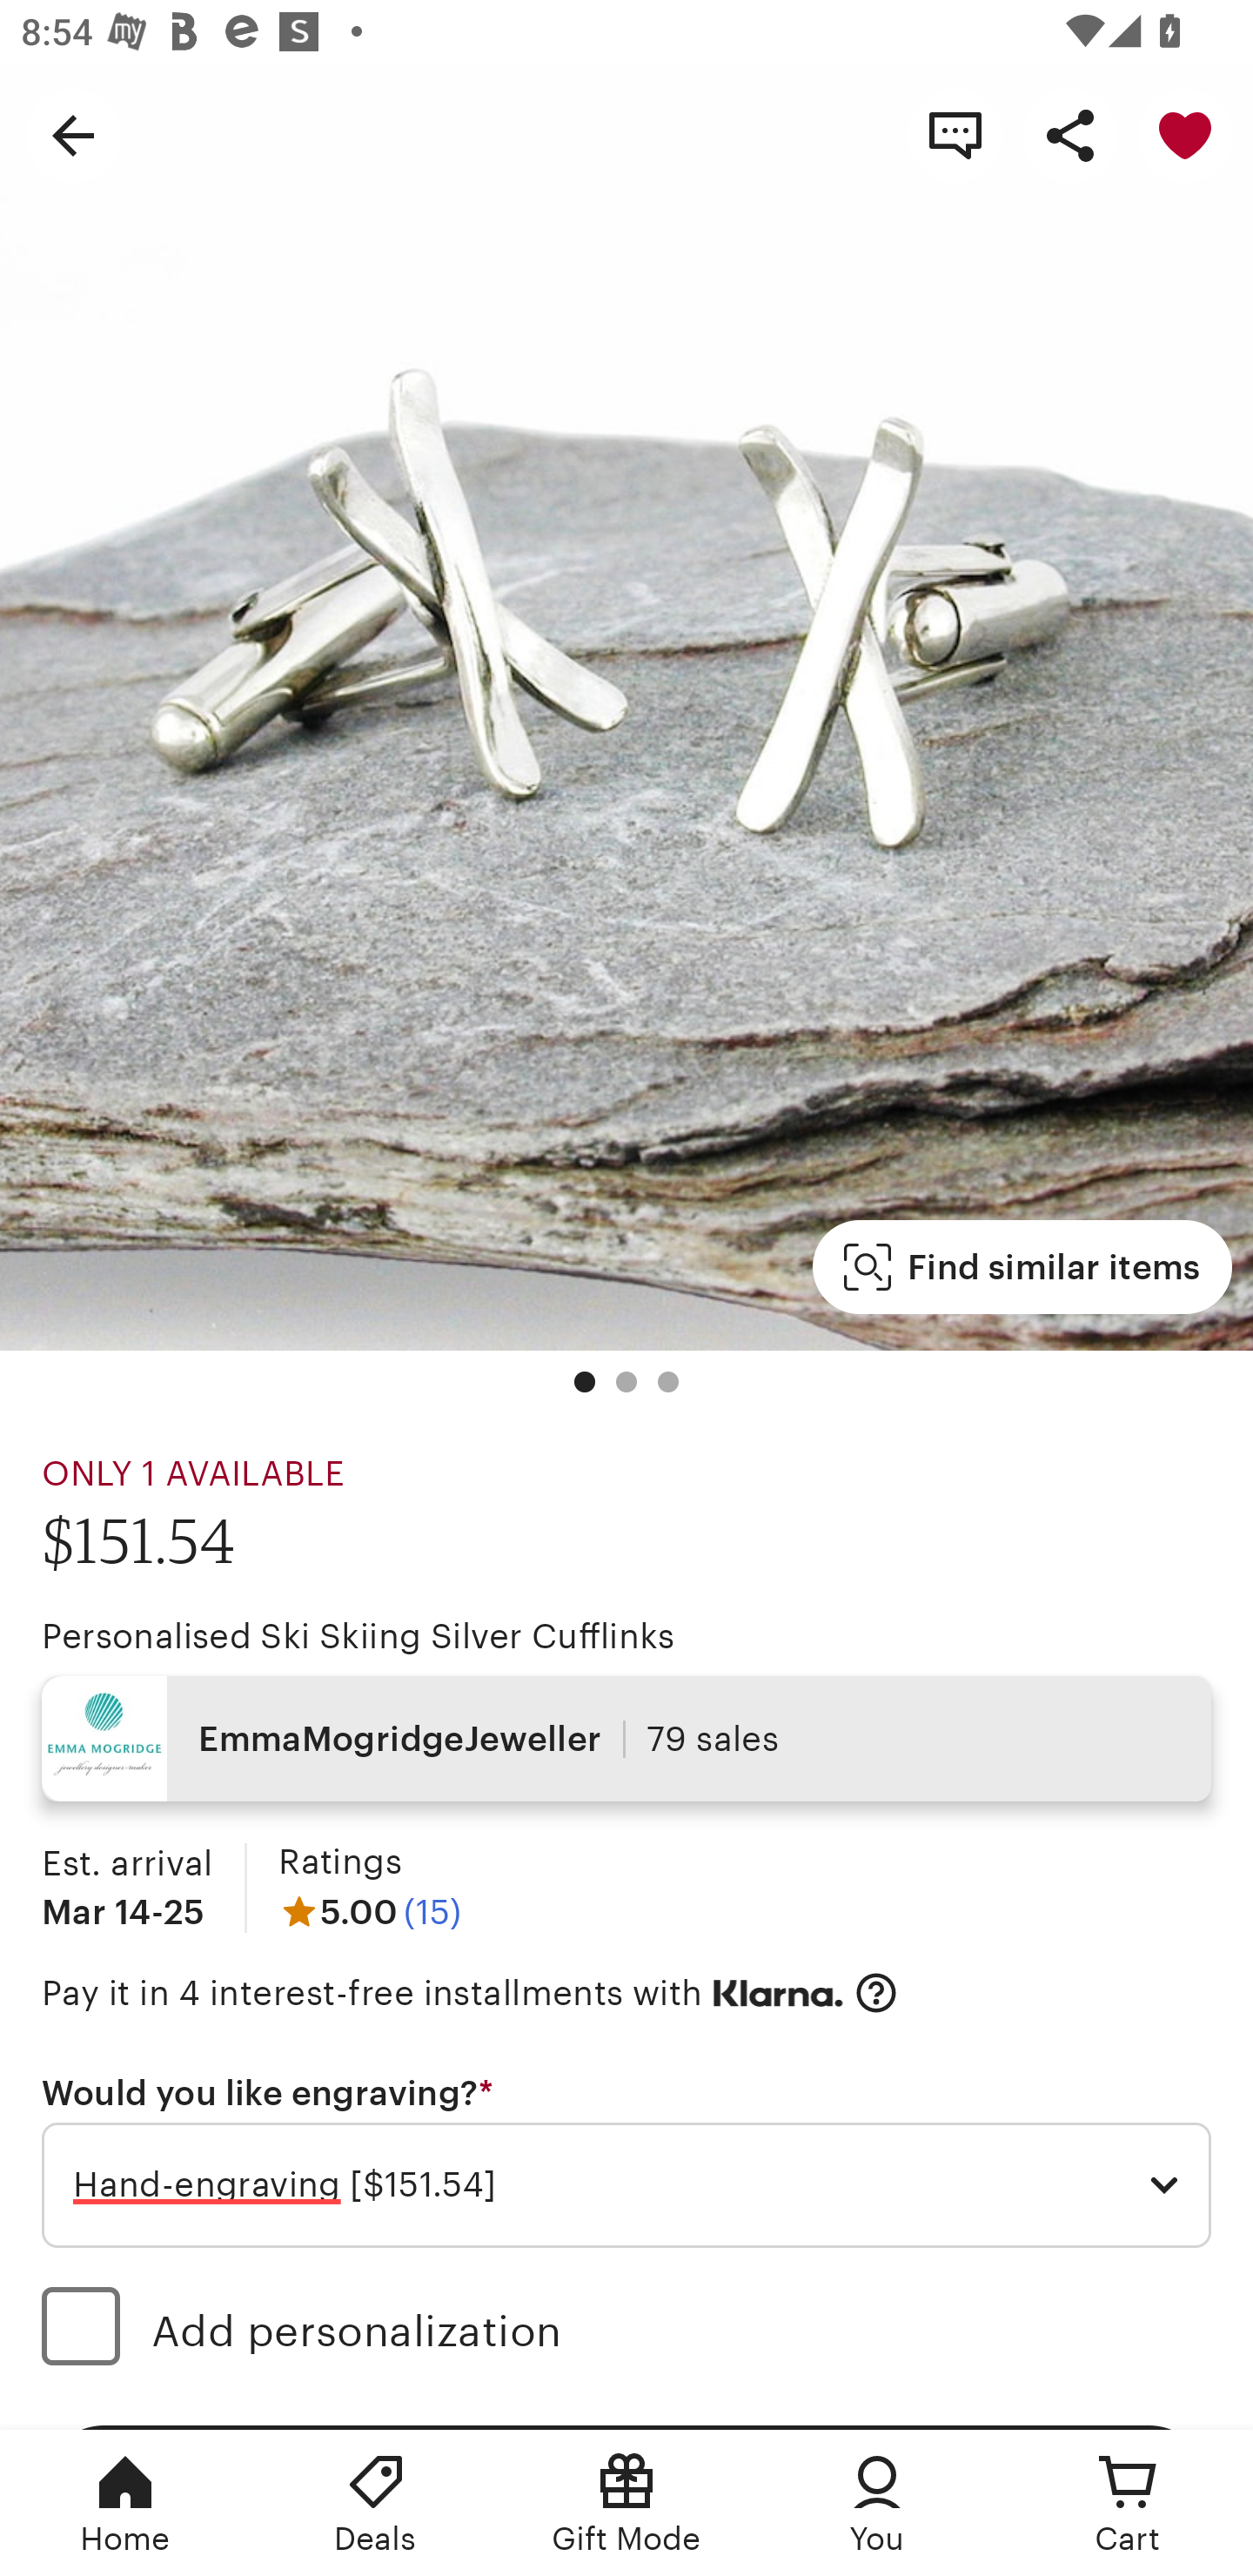  What do you see at coordinates (626, 2186) in the screenshot?
I see `Hand-engraving [$151.54]` at bounding box center [626, 2186].